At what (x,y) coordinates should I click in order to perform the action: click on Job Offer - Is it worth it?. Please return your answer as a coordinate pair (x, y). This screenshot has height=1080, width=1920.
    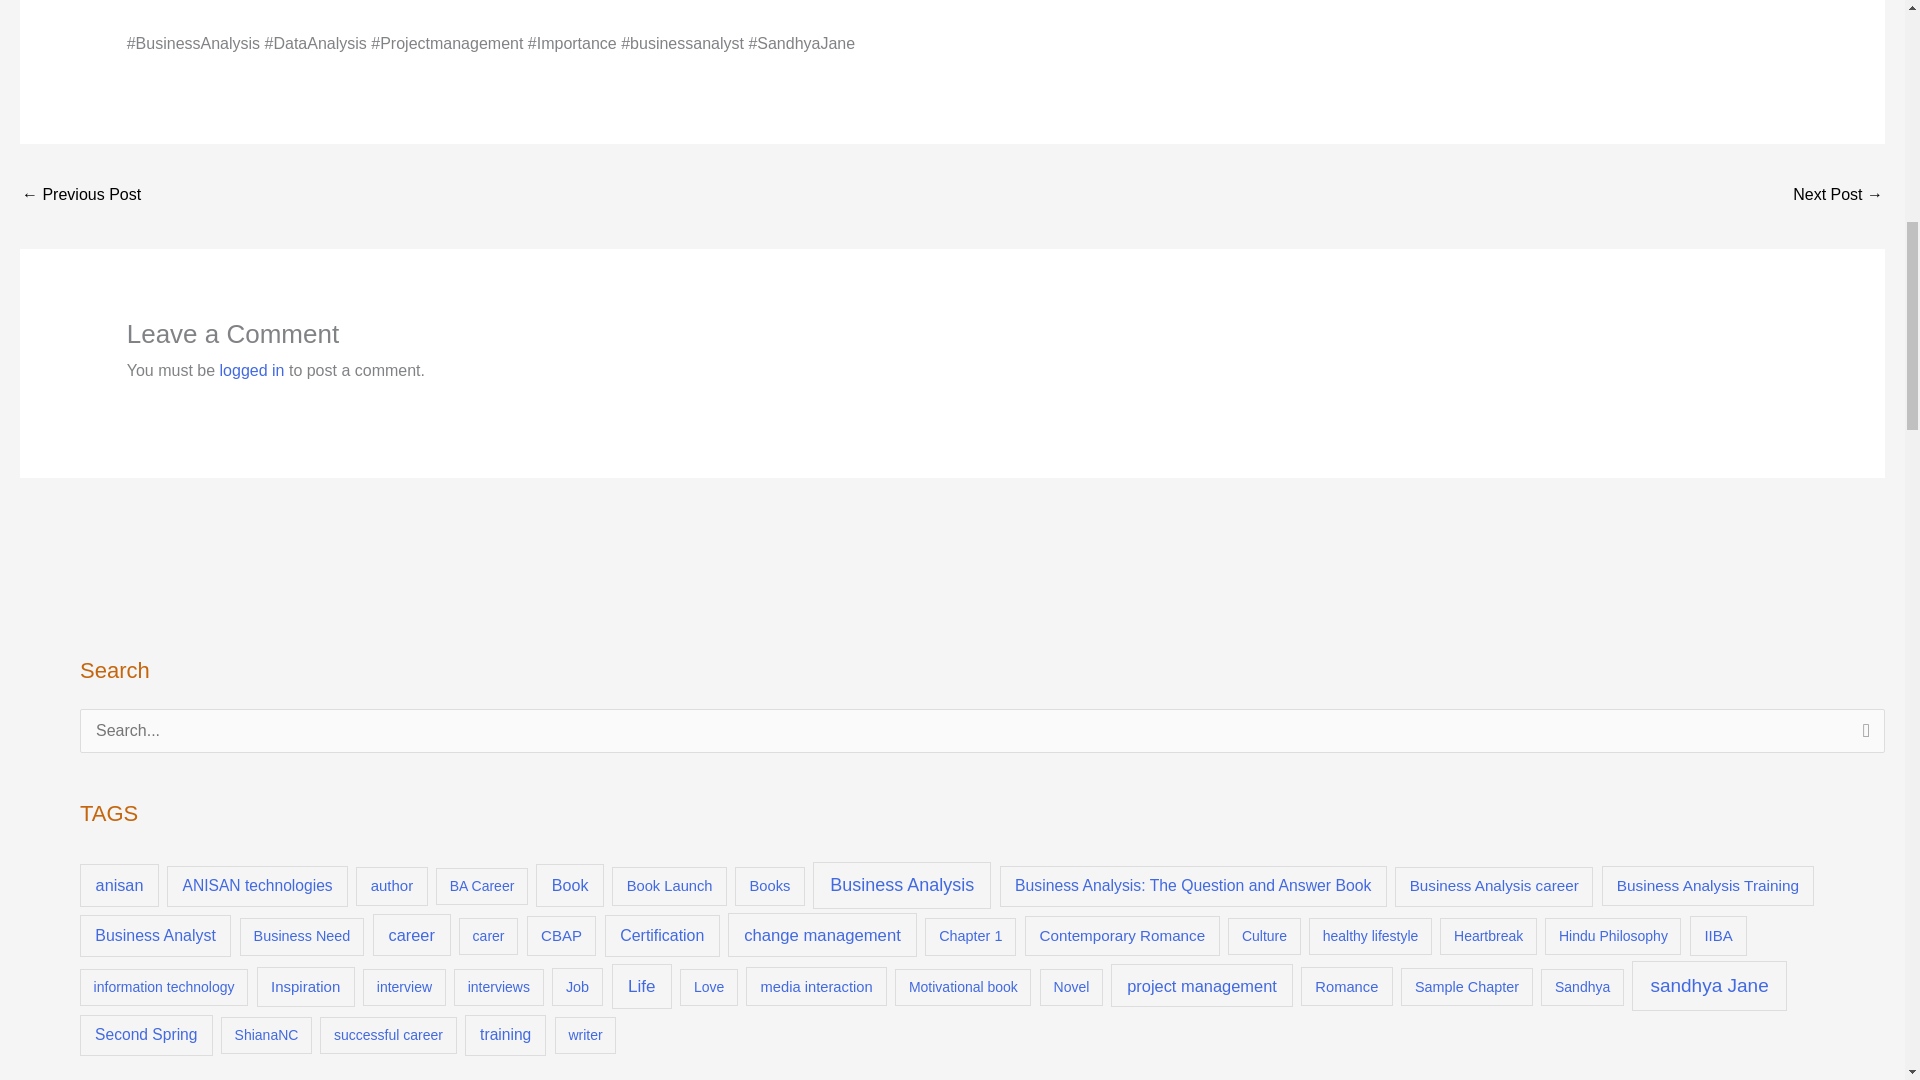
    Looking at the image, I should click on (1838, 196).